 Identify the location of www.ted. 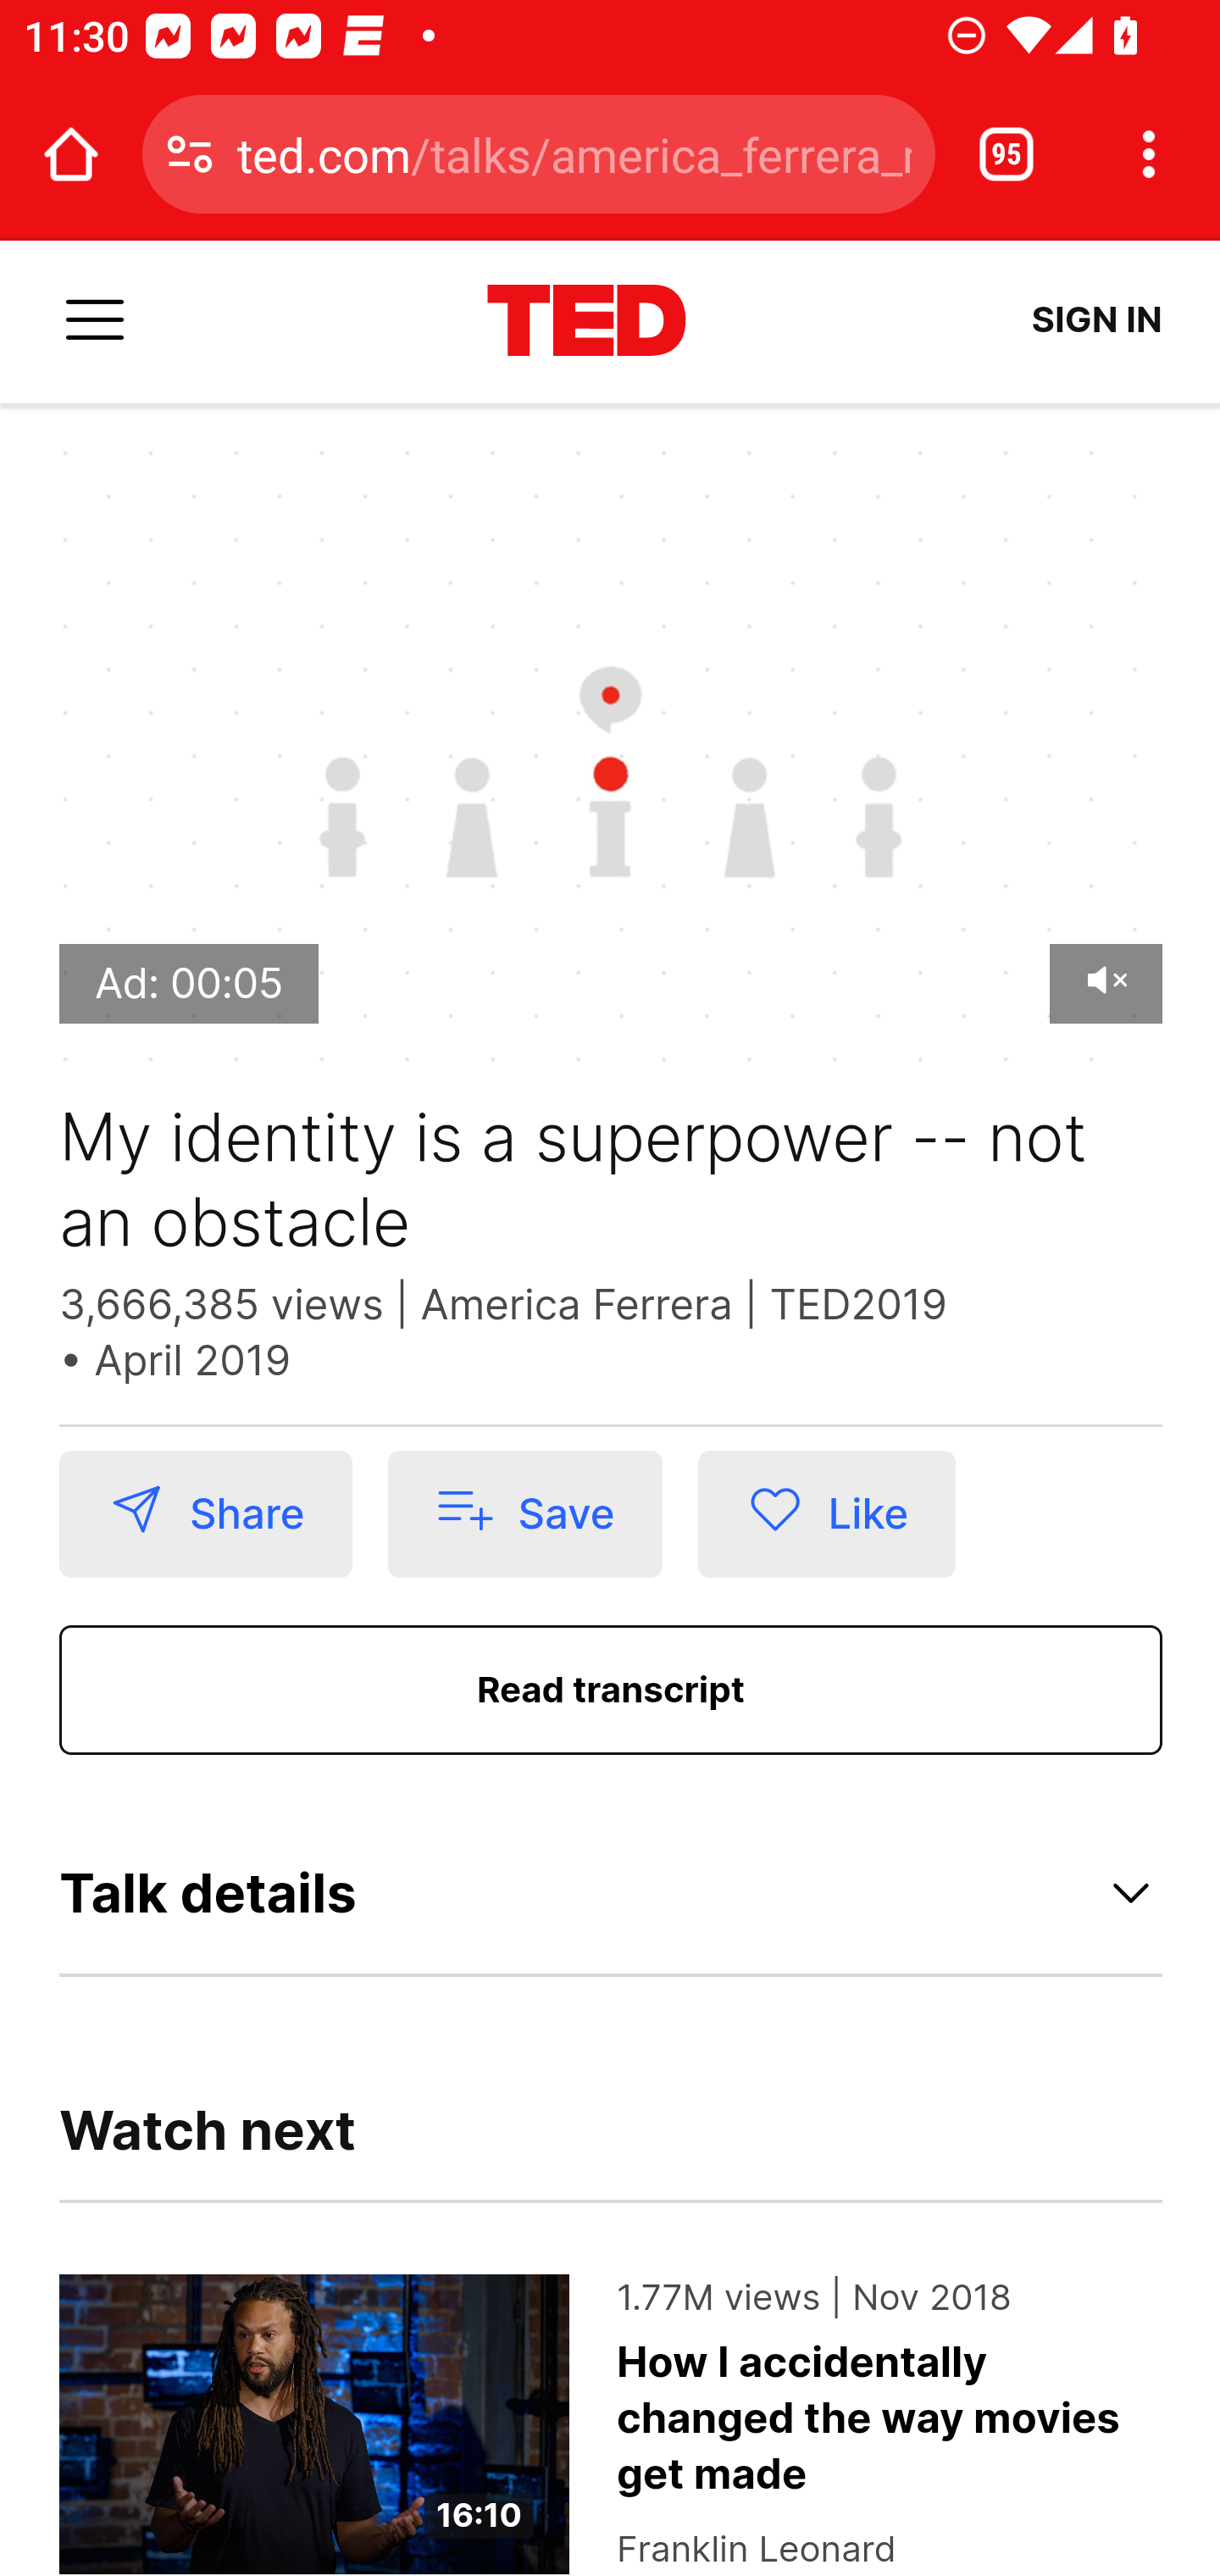
(586, 322).